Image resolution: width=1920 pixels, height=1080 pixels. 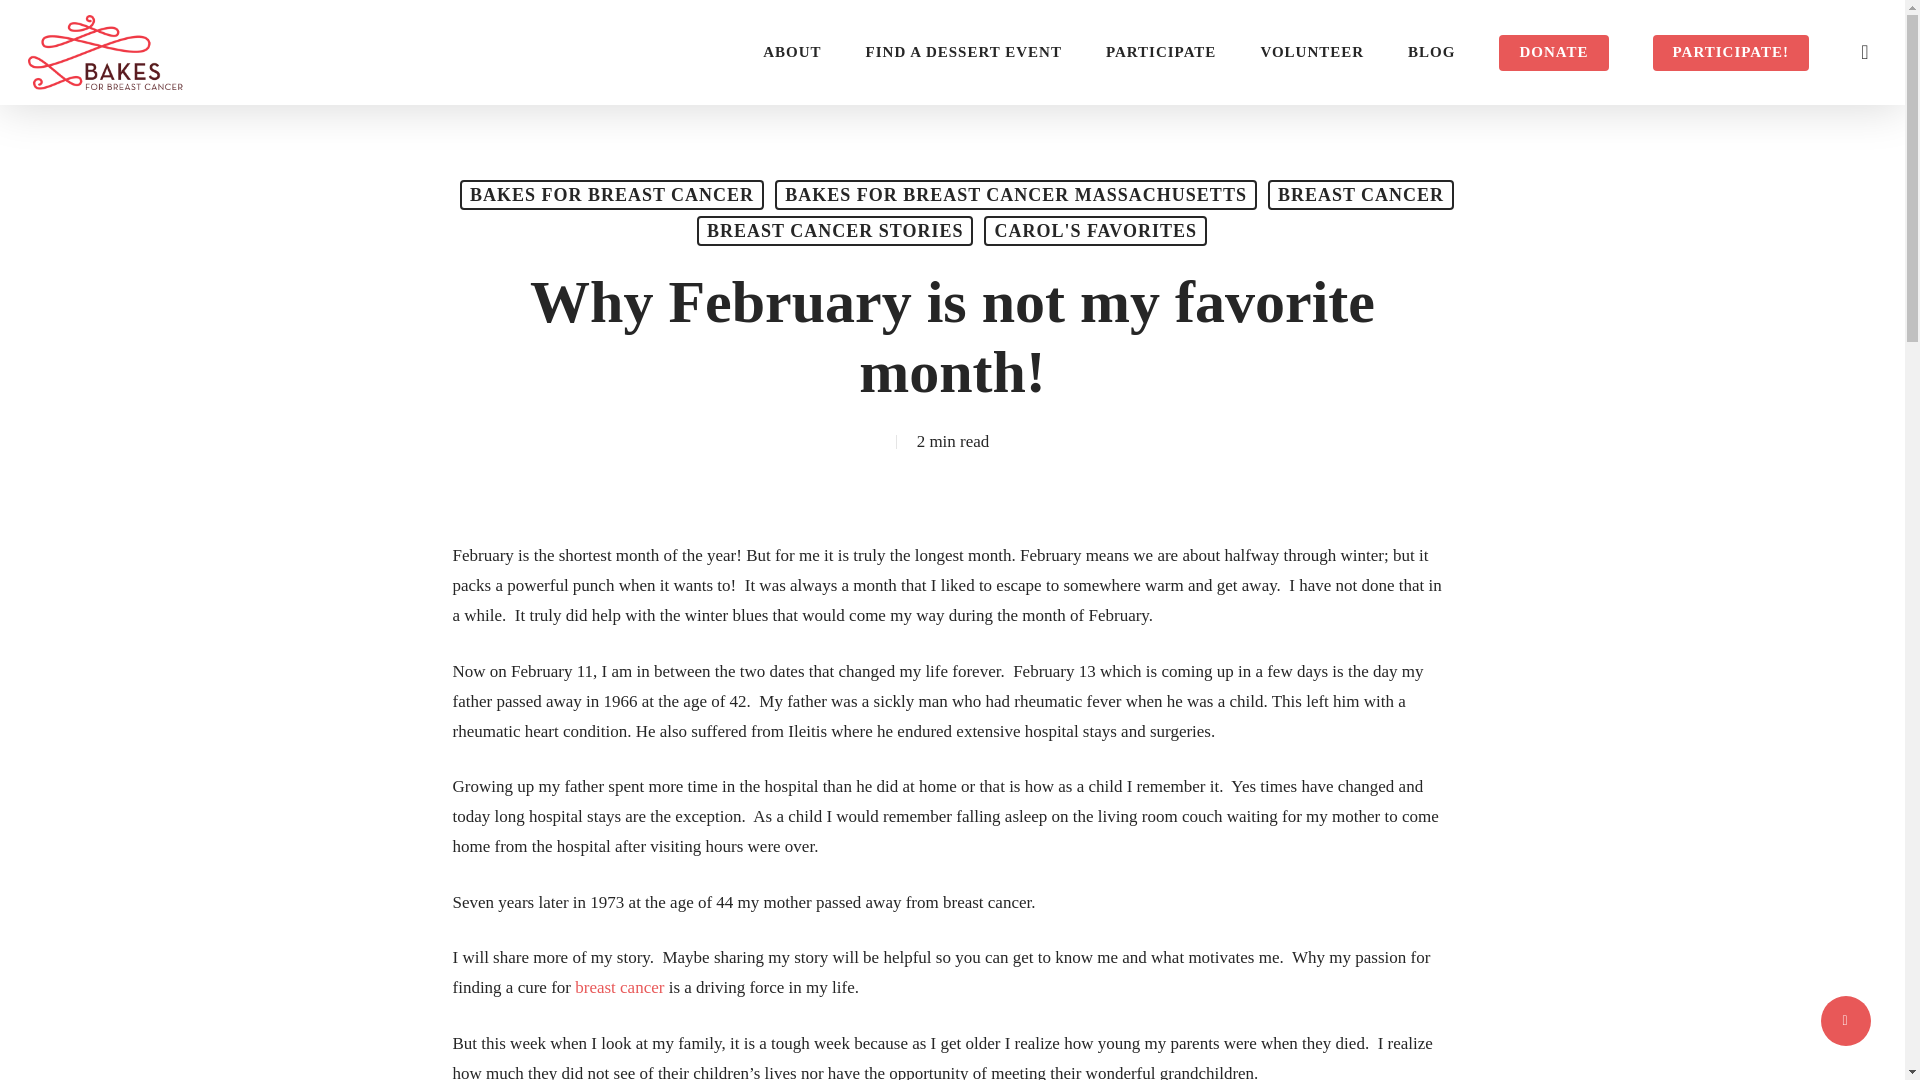 What do you see at coordinates (612, 194) in the screenshot?
I see `BAKES FOR BREAST CANCER` at bounding box center [612, 194].